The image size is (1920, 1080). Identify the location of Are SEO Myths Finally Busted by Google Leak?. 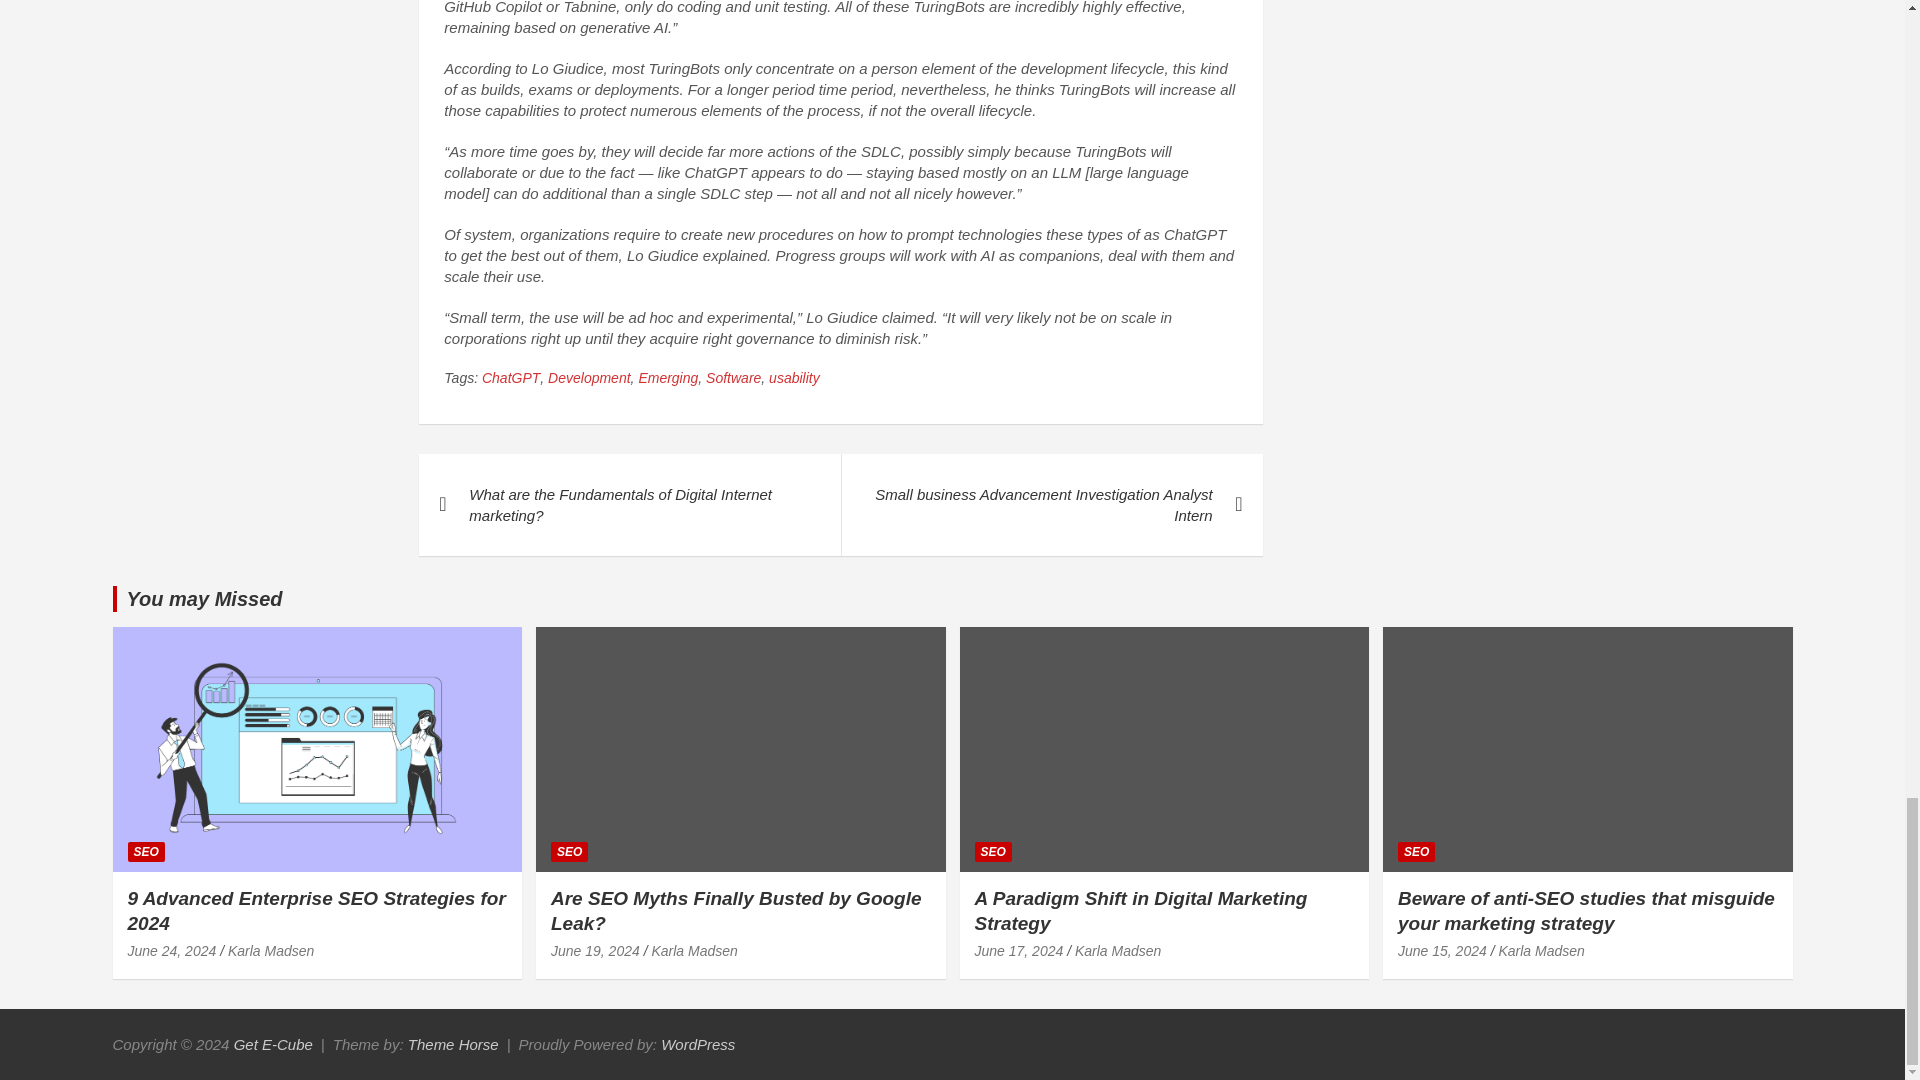
(595, 950).